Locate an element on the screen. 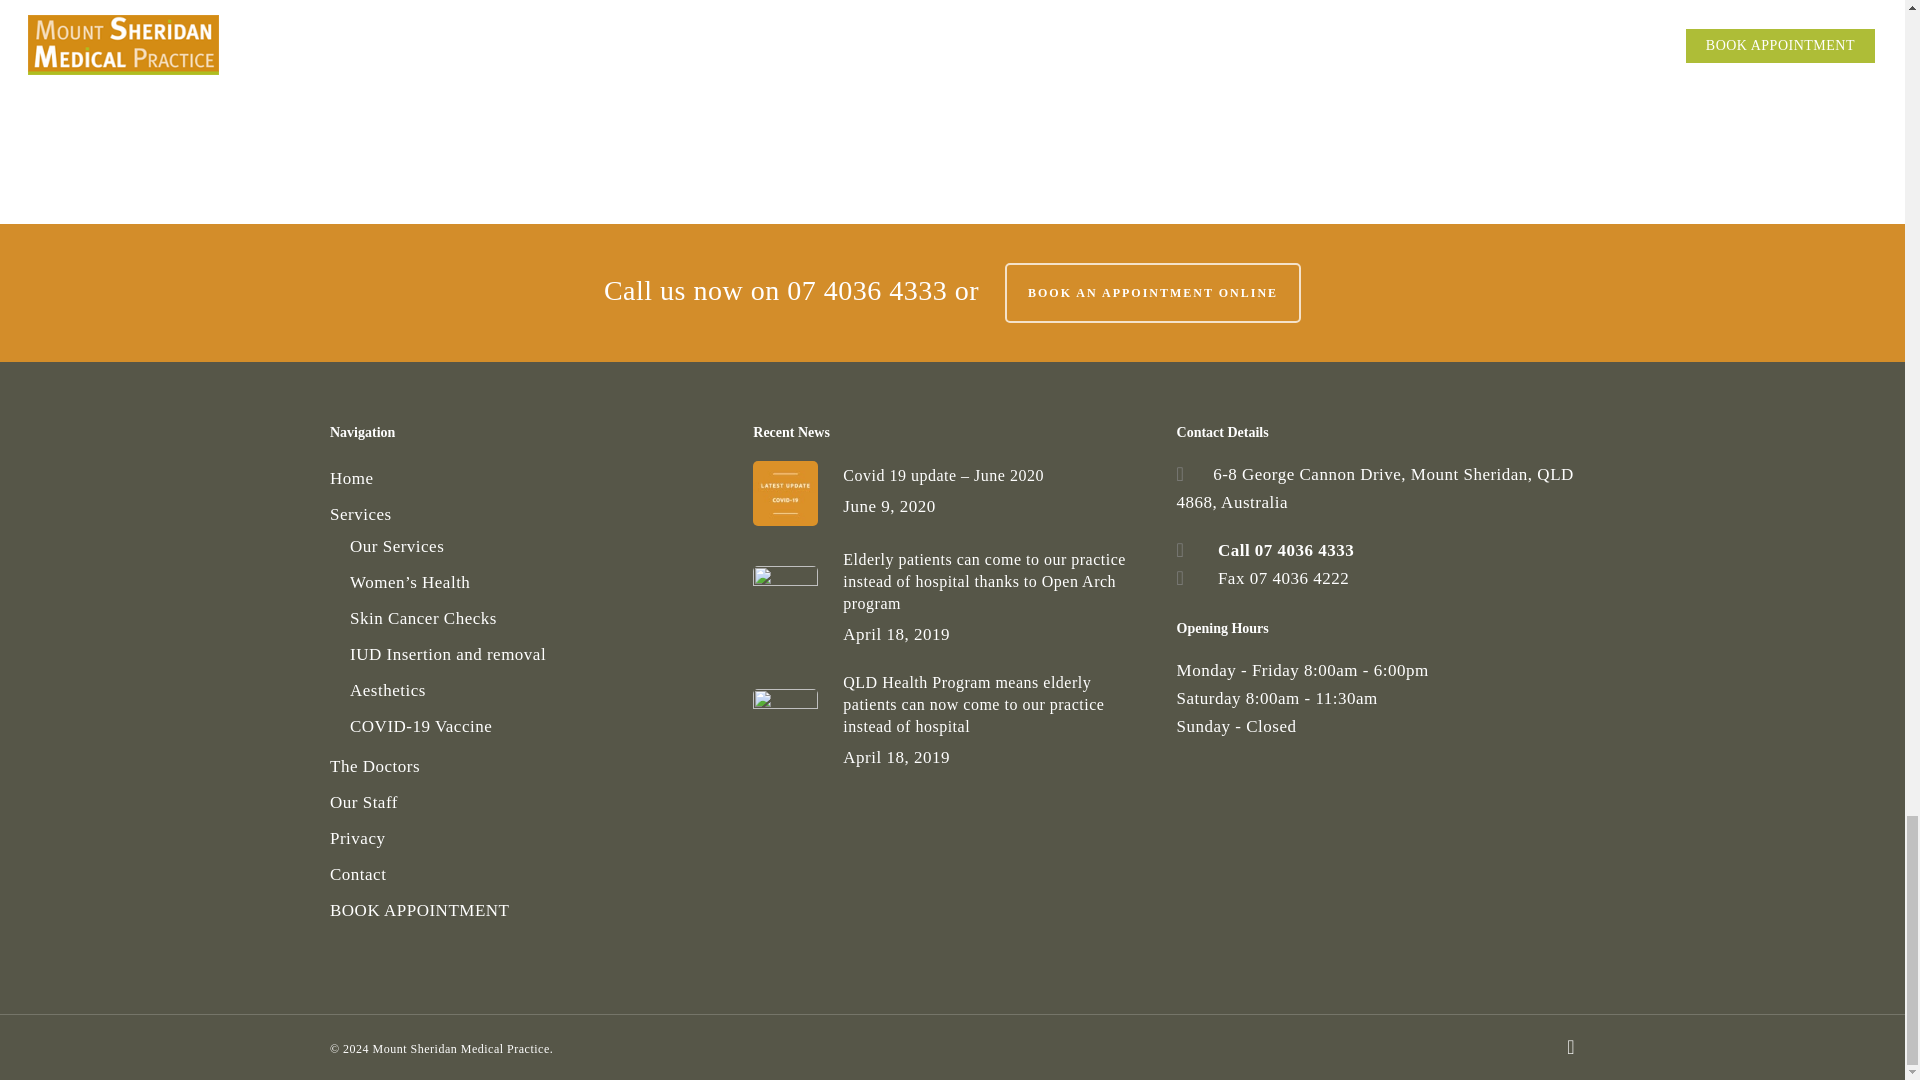  BOOK AN APPOINTMENT ONLINE is located at coordinates (1152, 292).